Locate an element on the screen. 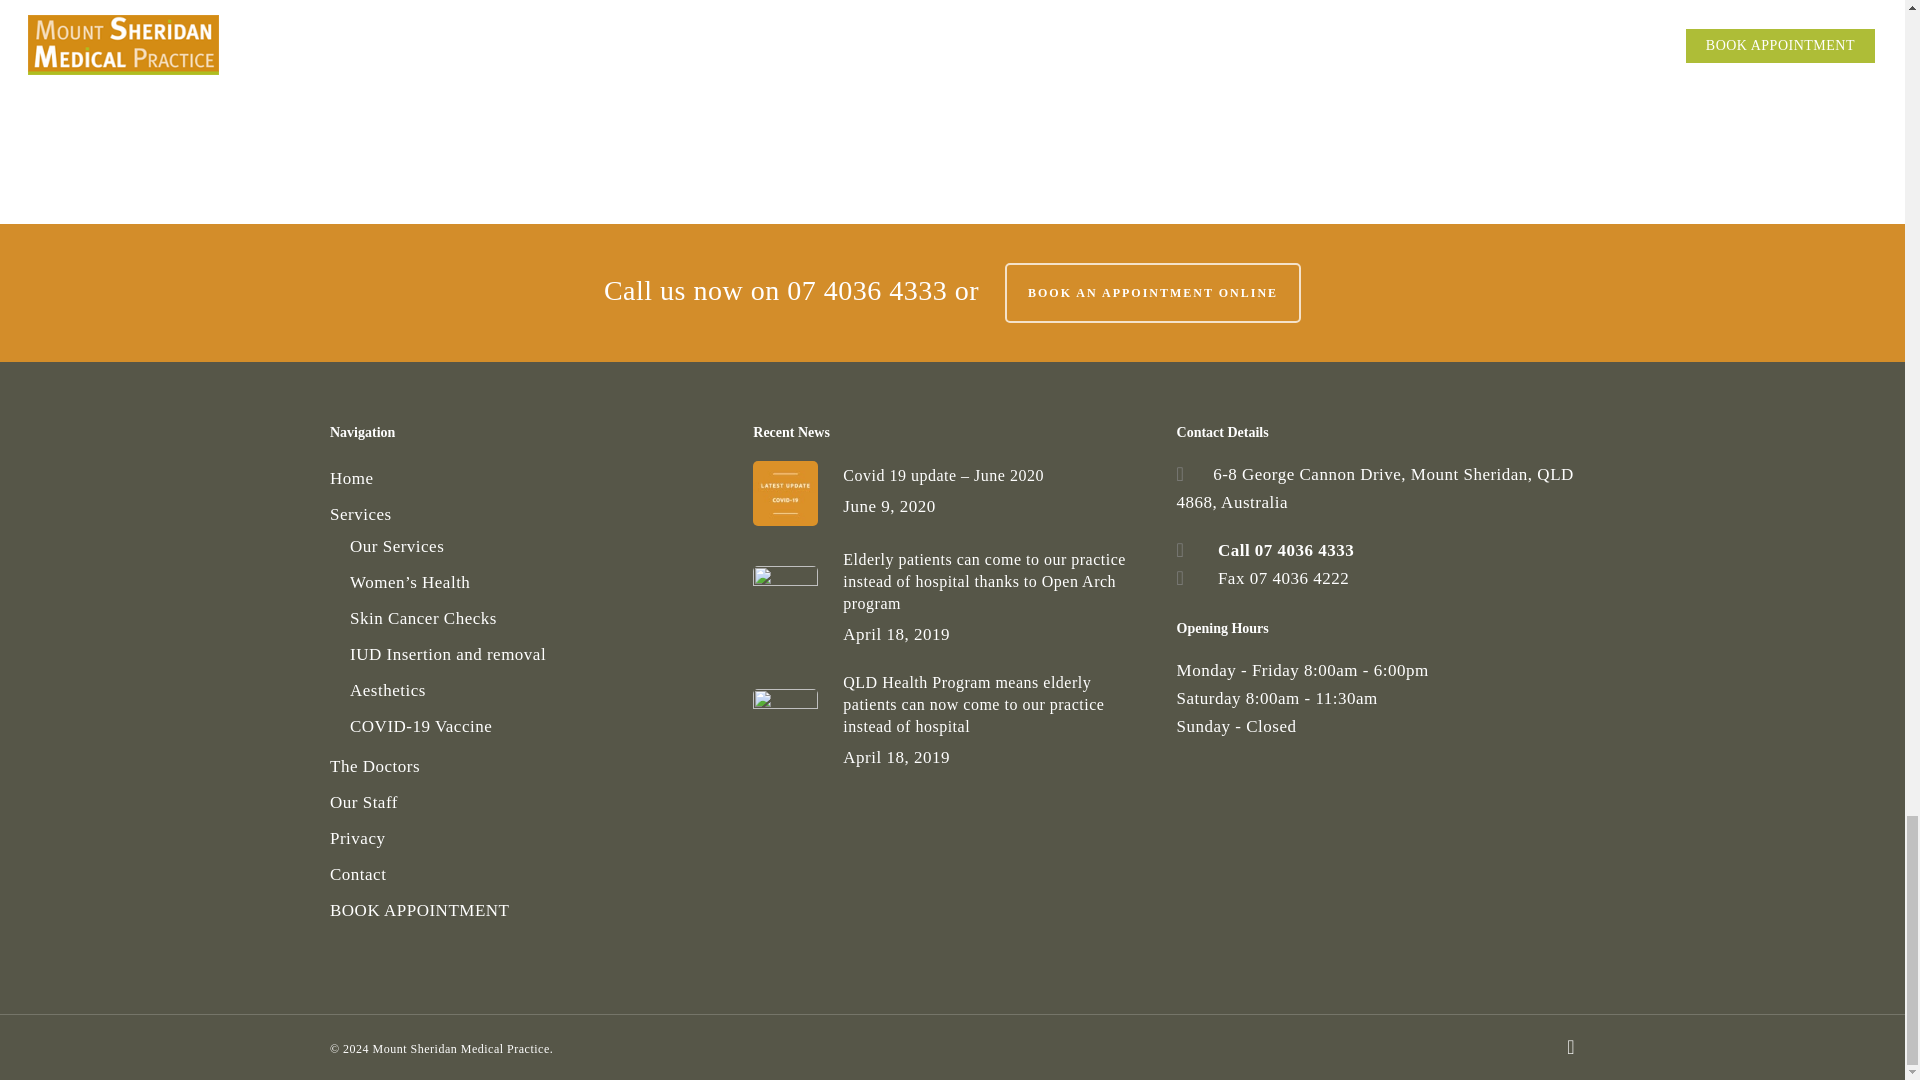  BOOK AN APPOINTMENT ONLINE is located at coordinates (1152, 292).